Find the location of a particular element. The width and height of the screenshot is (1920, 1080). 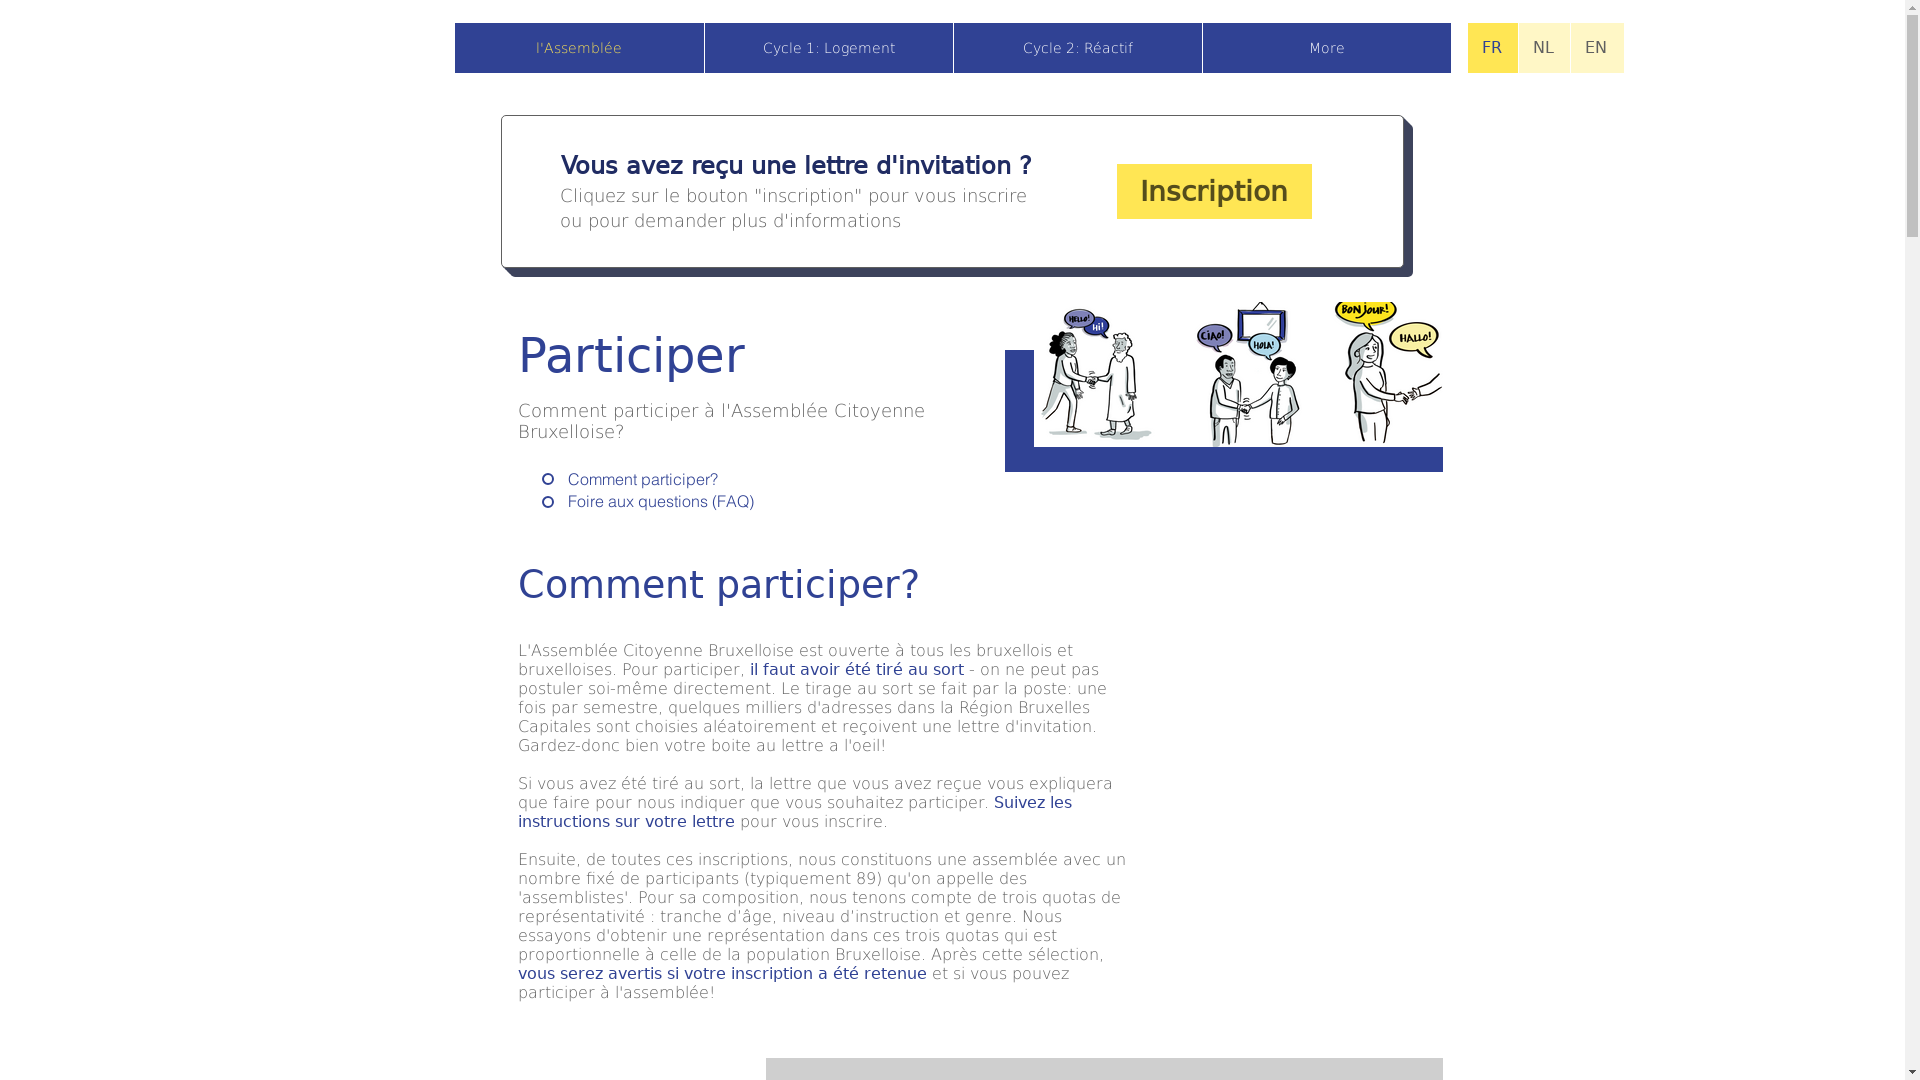

Comment participer? is located at coordinates (600, 479).